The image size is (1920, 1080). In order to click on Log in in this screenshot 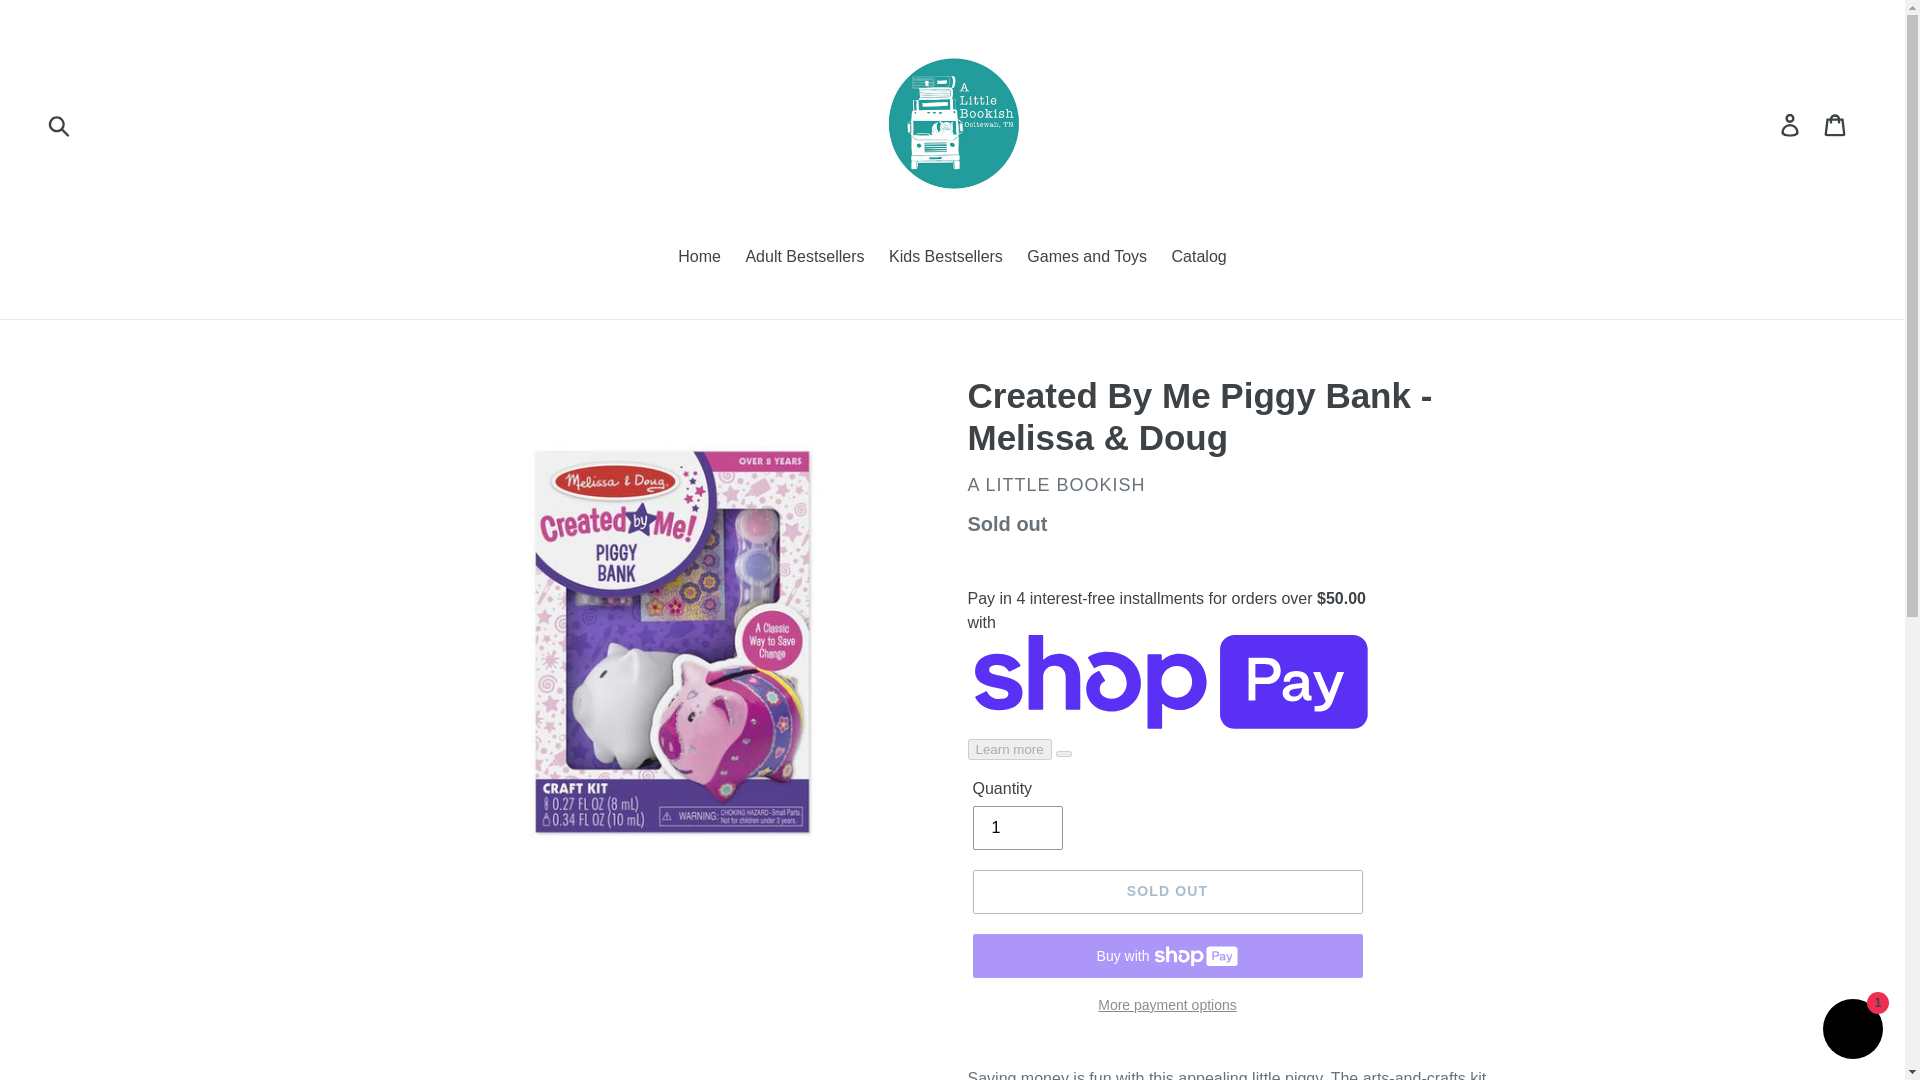, I will do `click(1791, 124)`.